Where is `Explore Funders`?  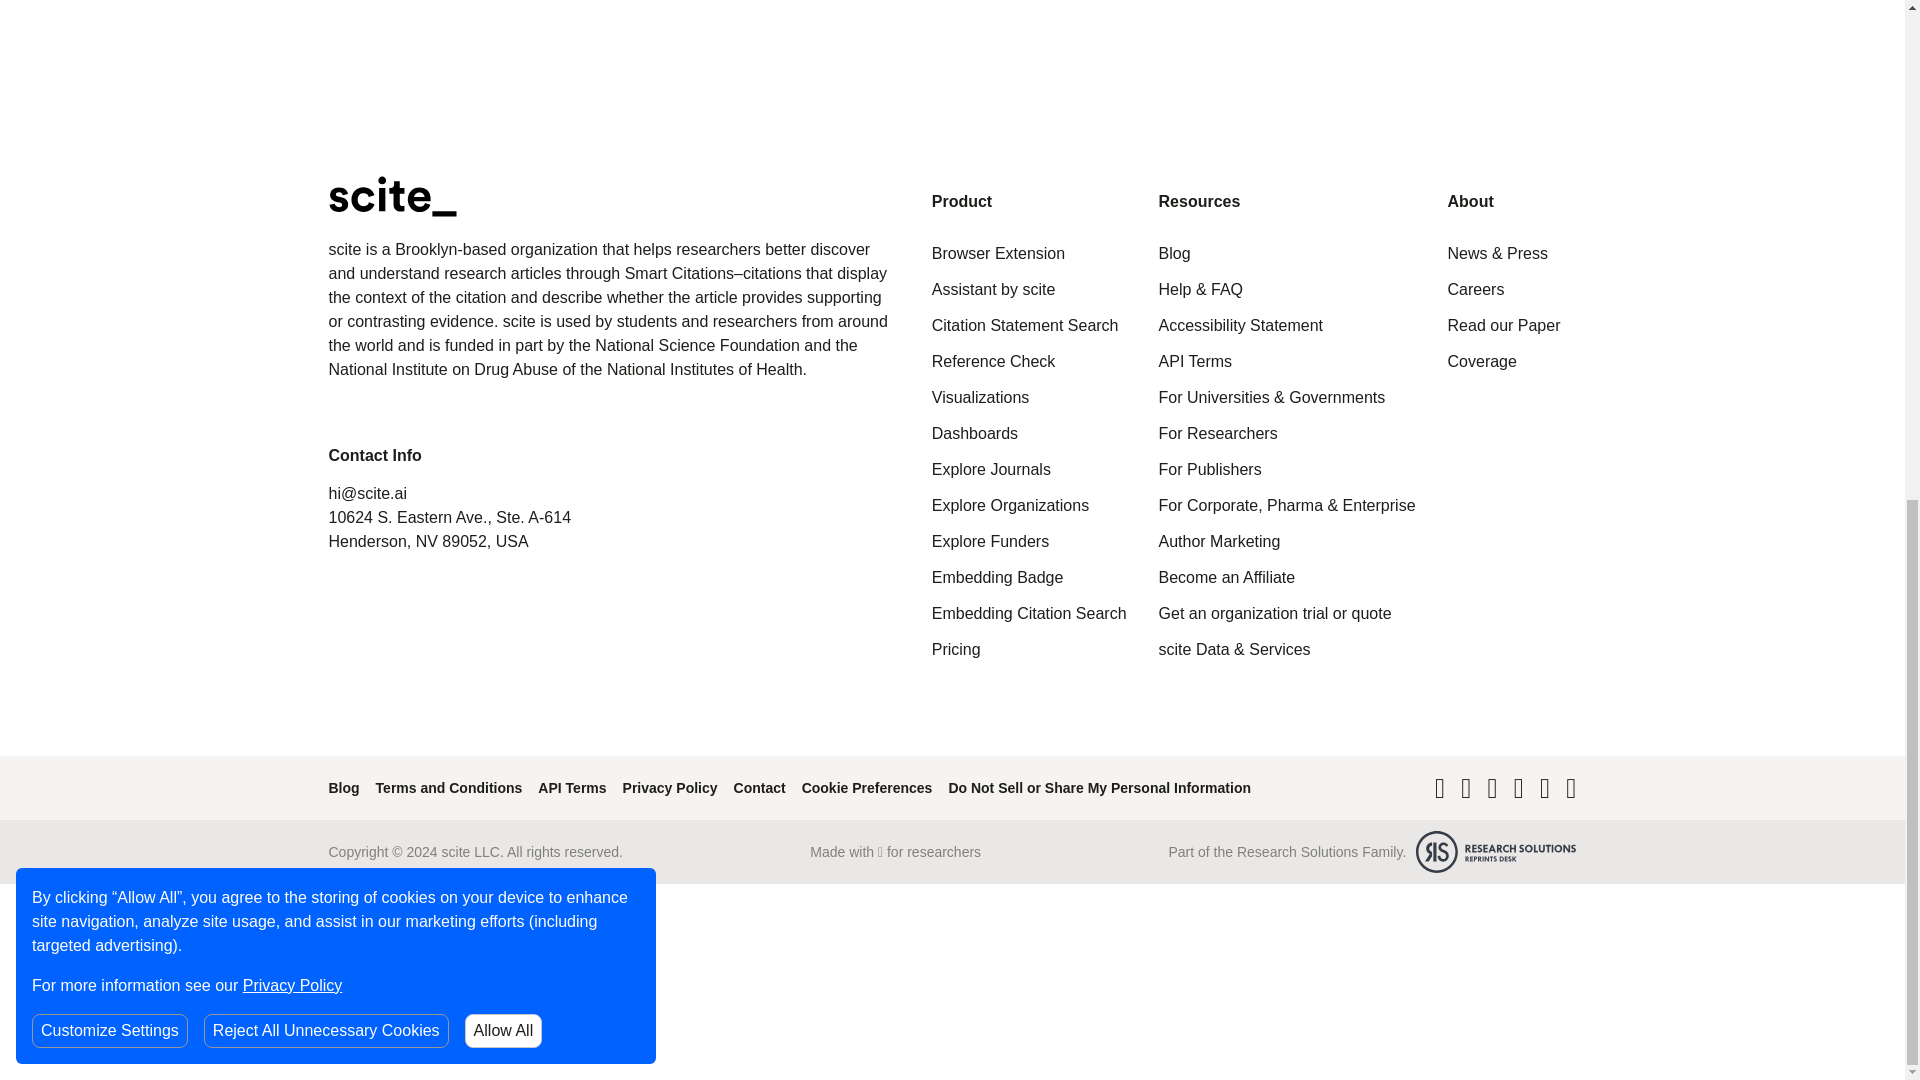
Explore Funders is located at coordinates (990, 542).